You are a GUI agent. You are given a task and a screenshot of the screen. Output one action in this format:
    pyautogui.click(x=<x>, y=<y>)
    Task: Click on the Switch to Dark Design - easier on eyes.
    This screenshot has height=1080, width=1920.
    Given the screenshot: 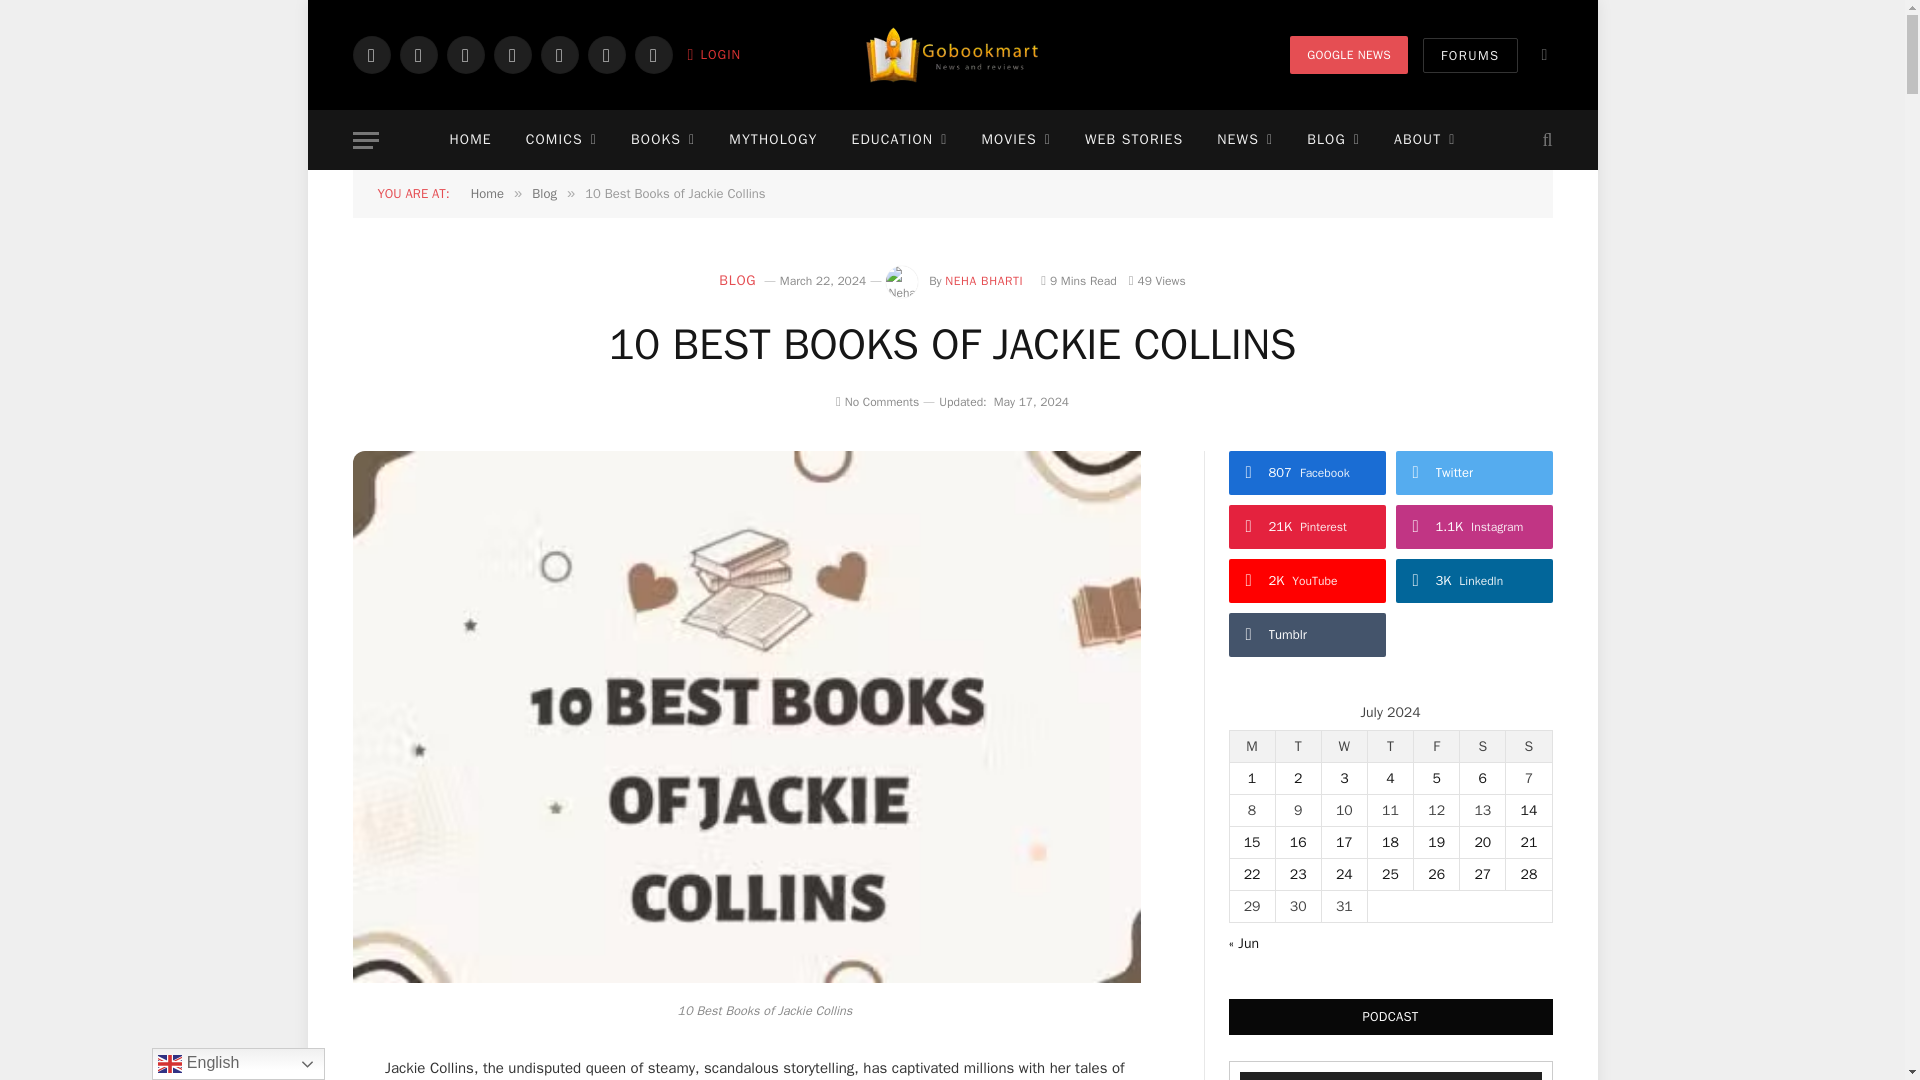 What is the action you would take?
    pyautogui.click(x=1542, y=54)
    